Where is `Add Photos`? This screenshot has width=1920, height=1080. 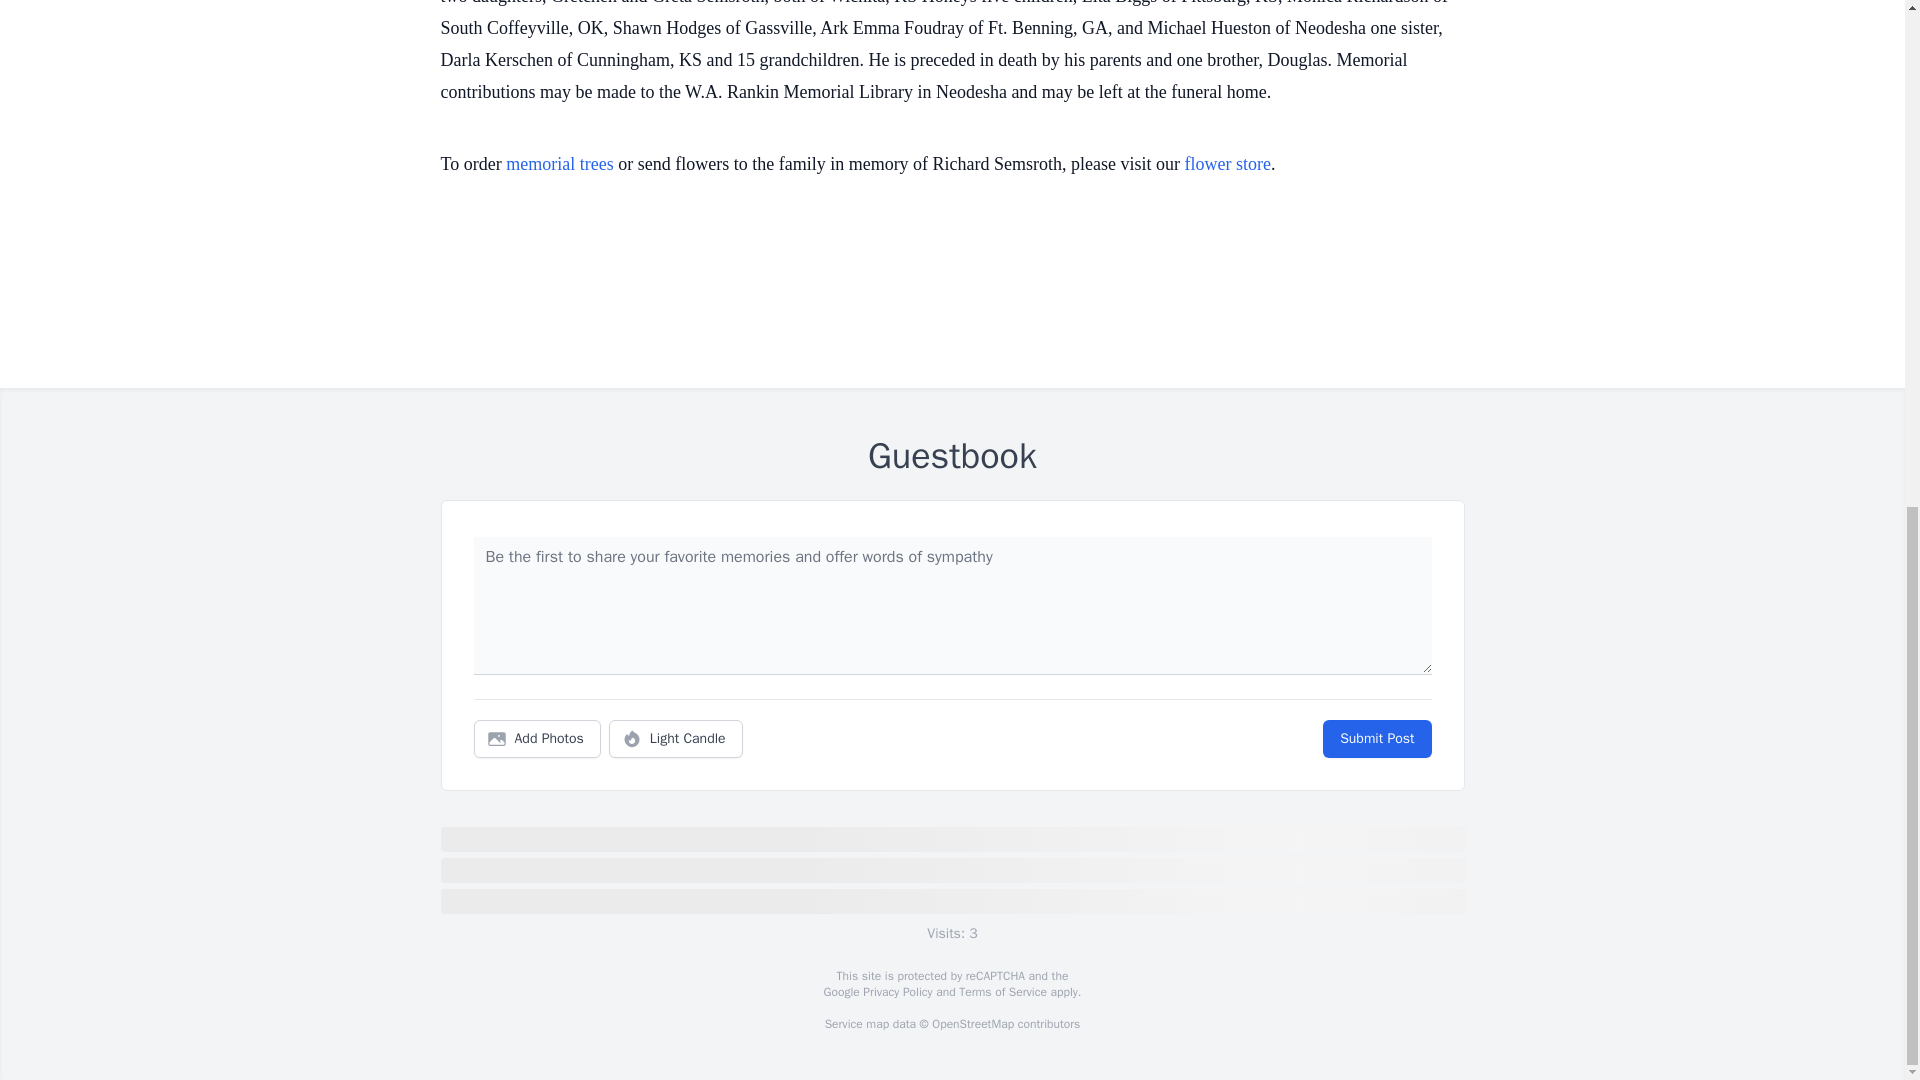 Add Photos is located at coordinates (537, 739).